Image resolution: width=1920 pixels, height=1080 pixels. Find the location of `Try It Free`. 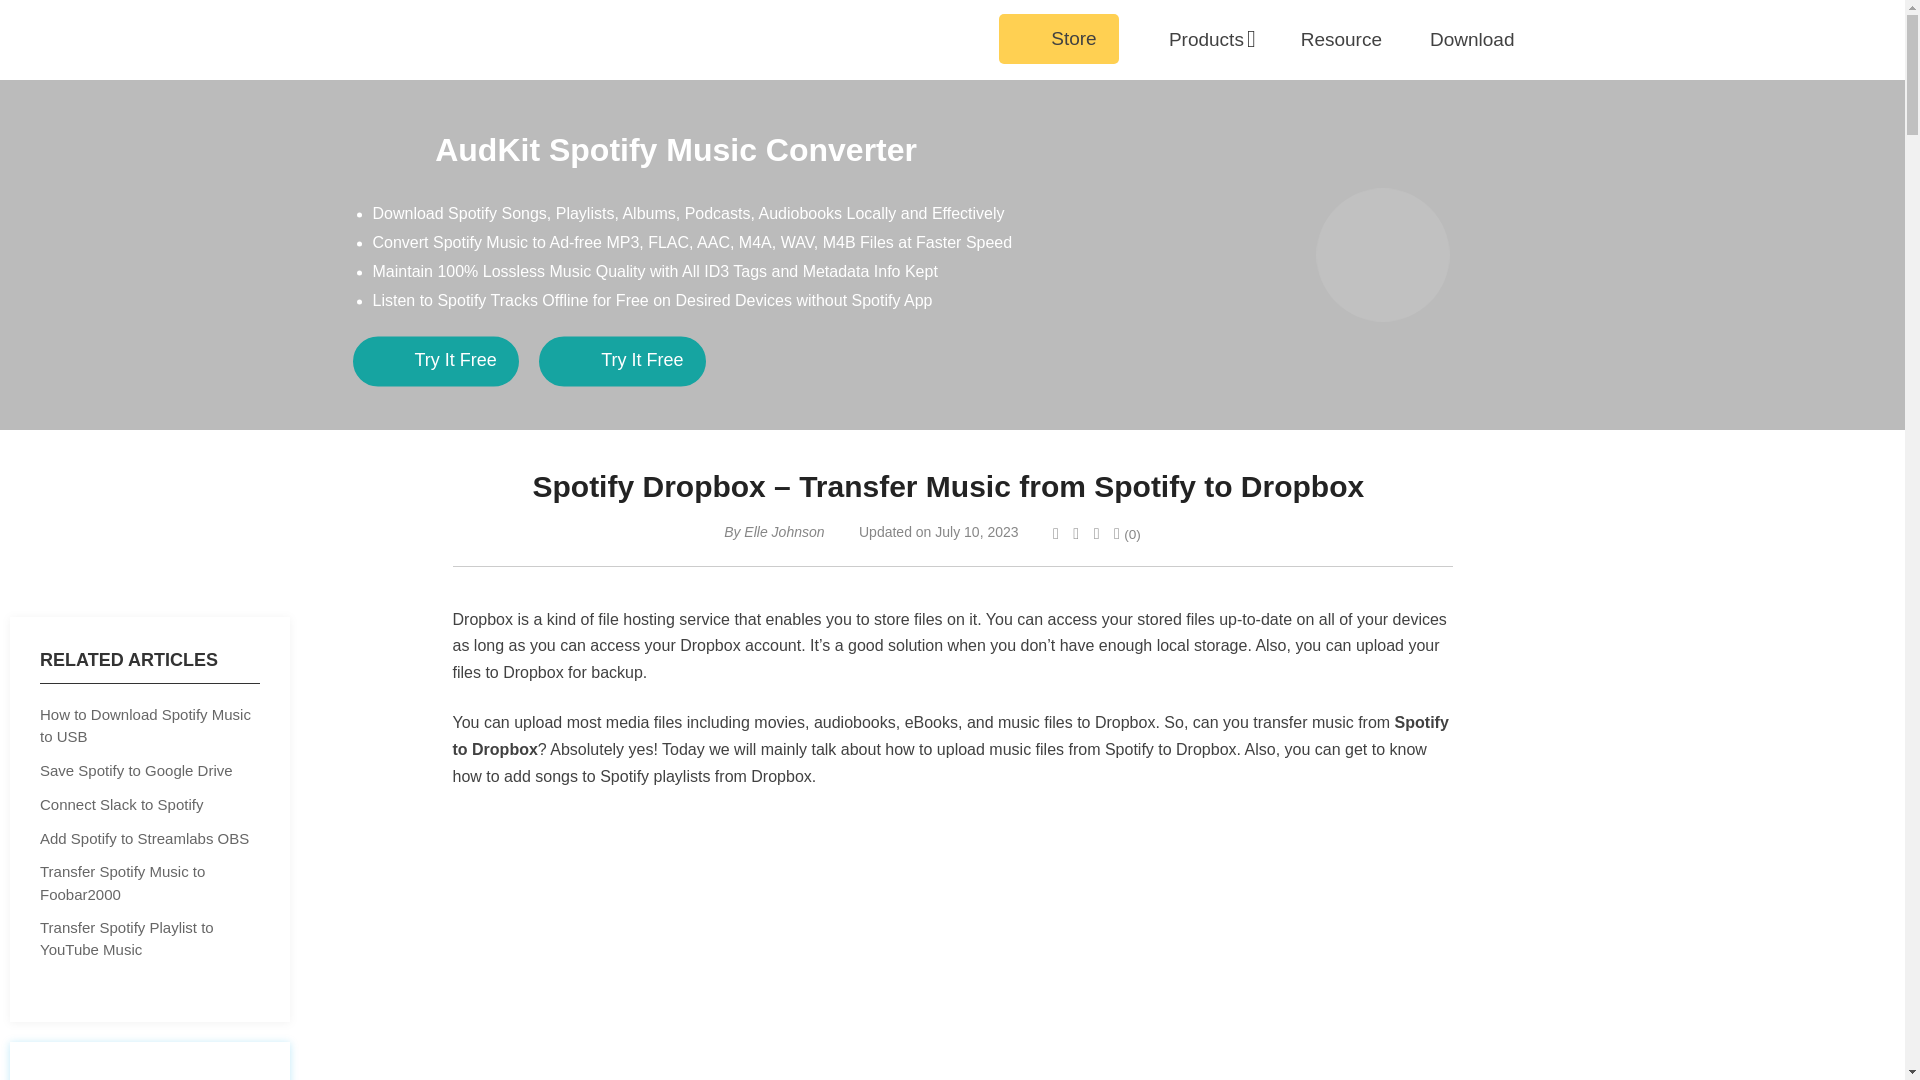

Try It Free is located at coordinates (622, 361).